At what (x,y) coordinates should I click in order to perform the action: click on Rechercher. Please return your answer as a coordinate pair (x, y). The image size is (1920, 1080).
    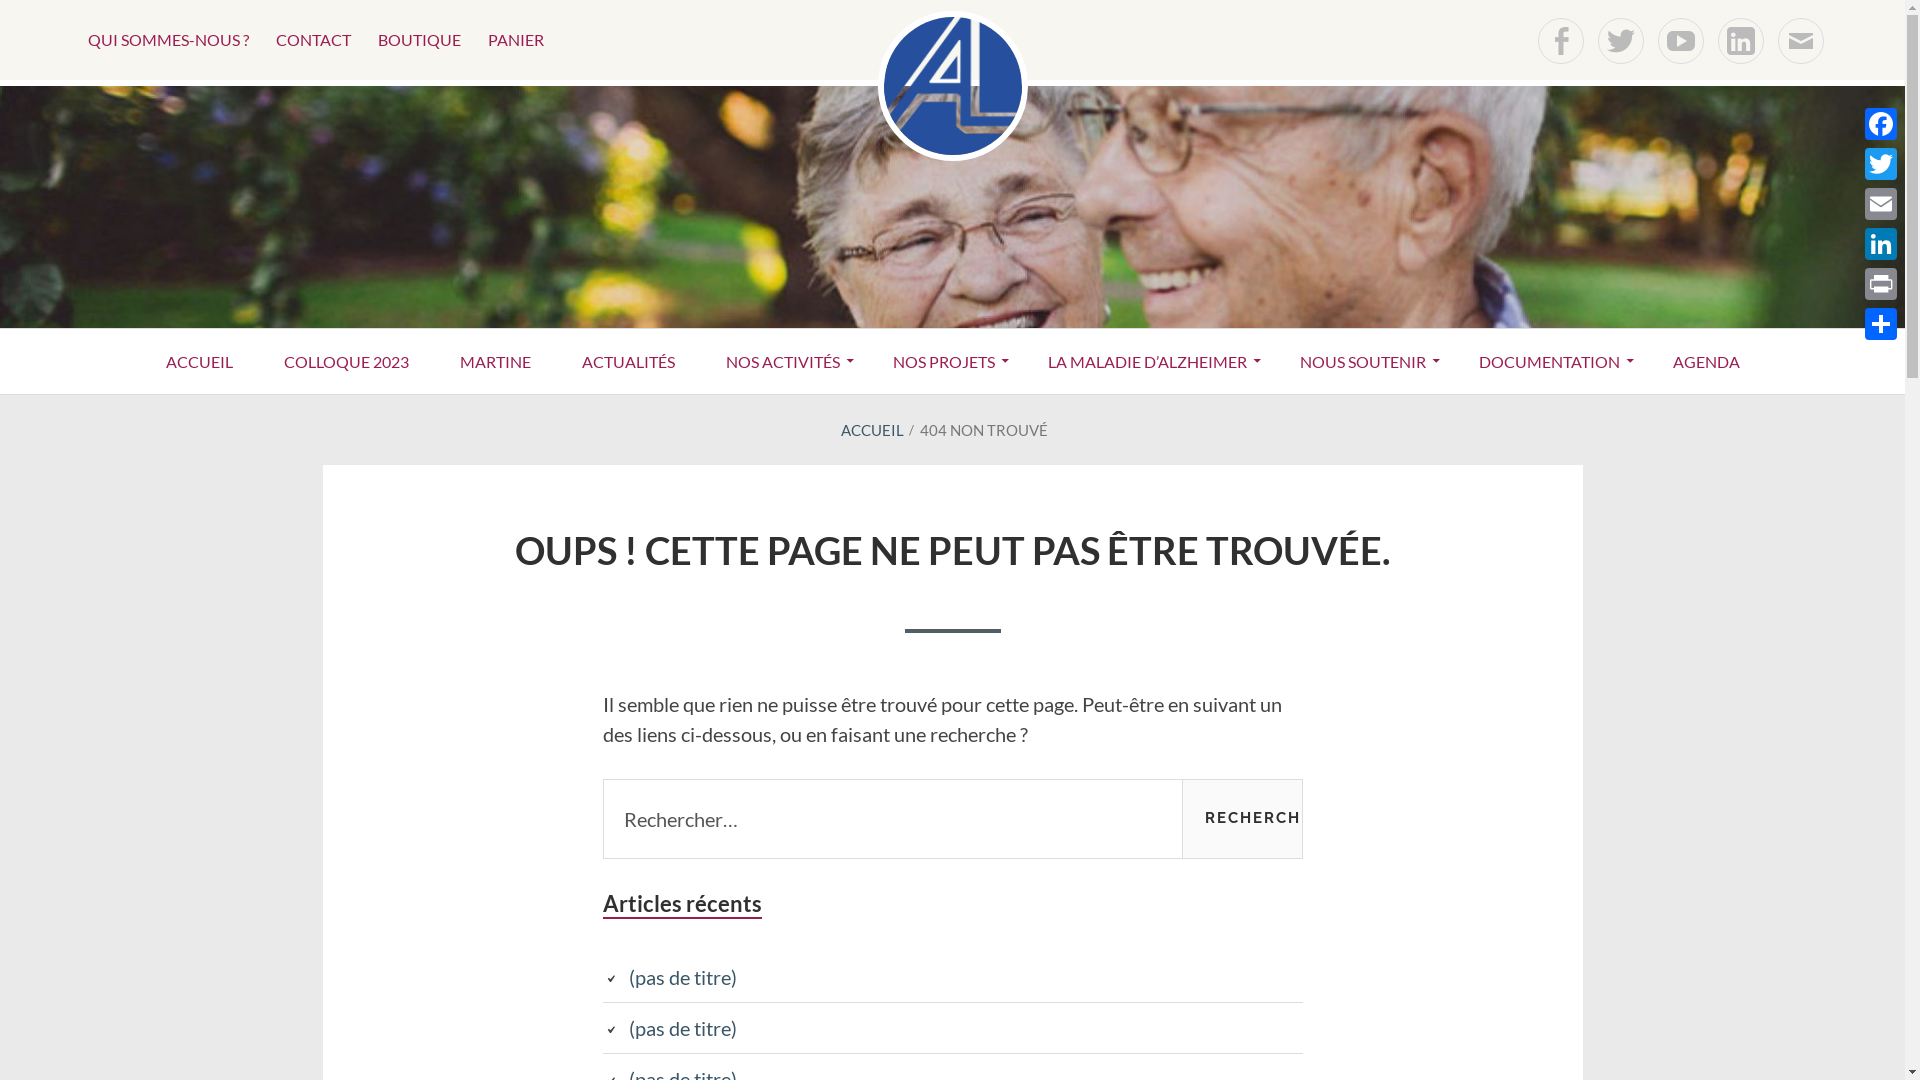
    Looking at the image, I should click on (1242, 819).